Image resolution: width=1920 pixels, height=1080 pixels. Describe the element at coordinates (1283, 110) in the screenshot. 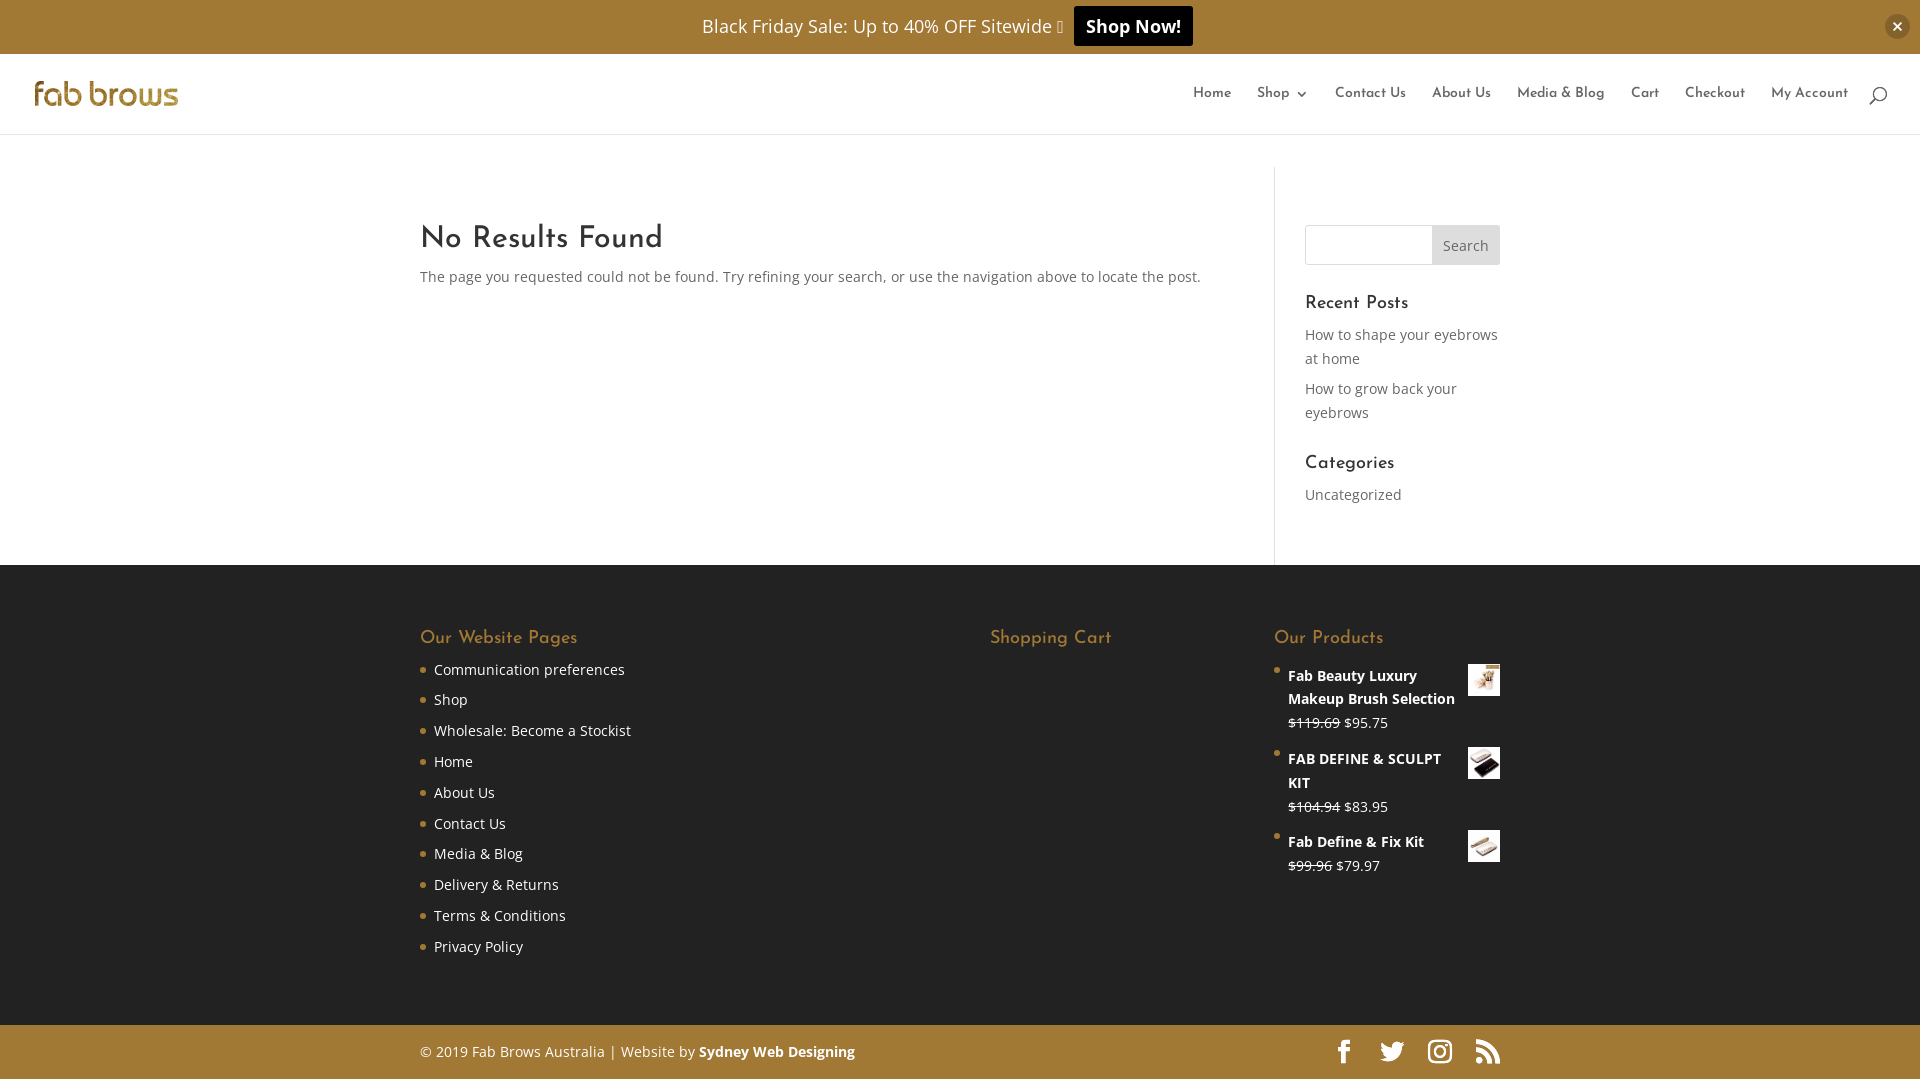

I see `Shop` at that location.